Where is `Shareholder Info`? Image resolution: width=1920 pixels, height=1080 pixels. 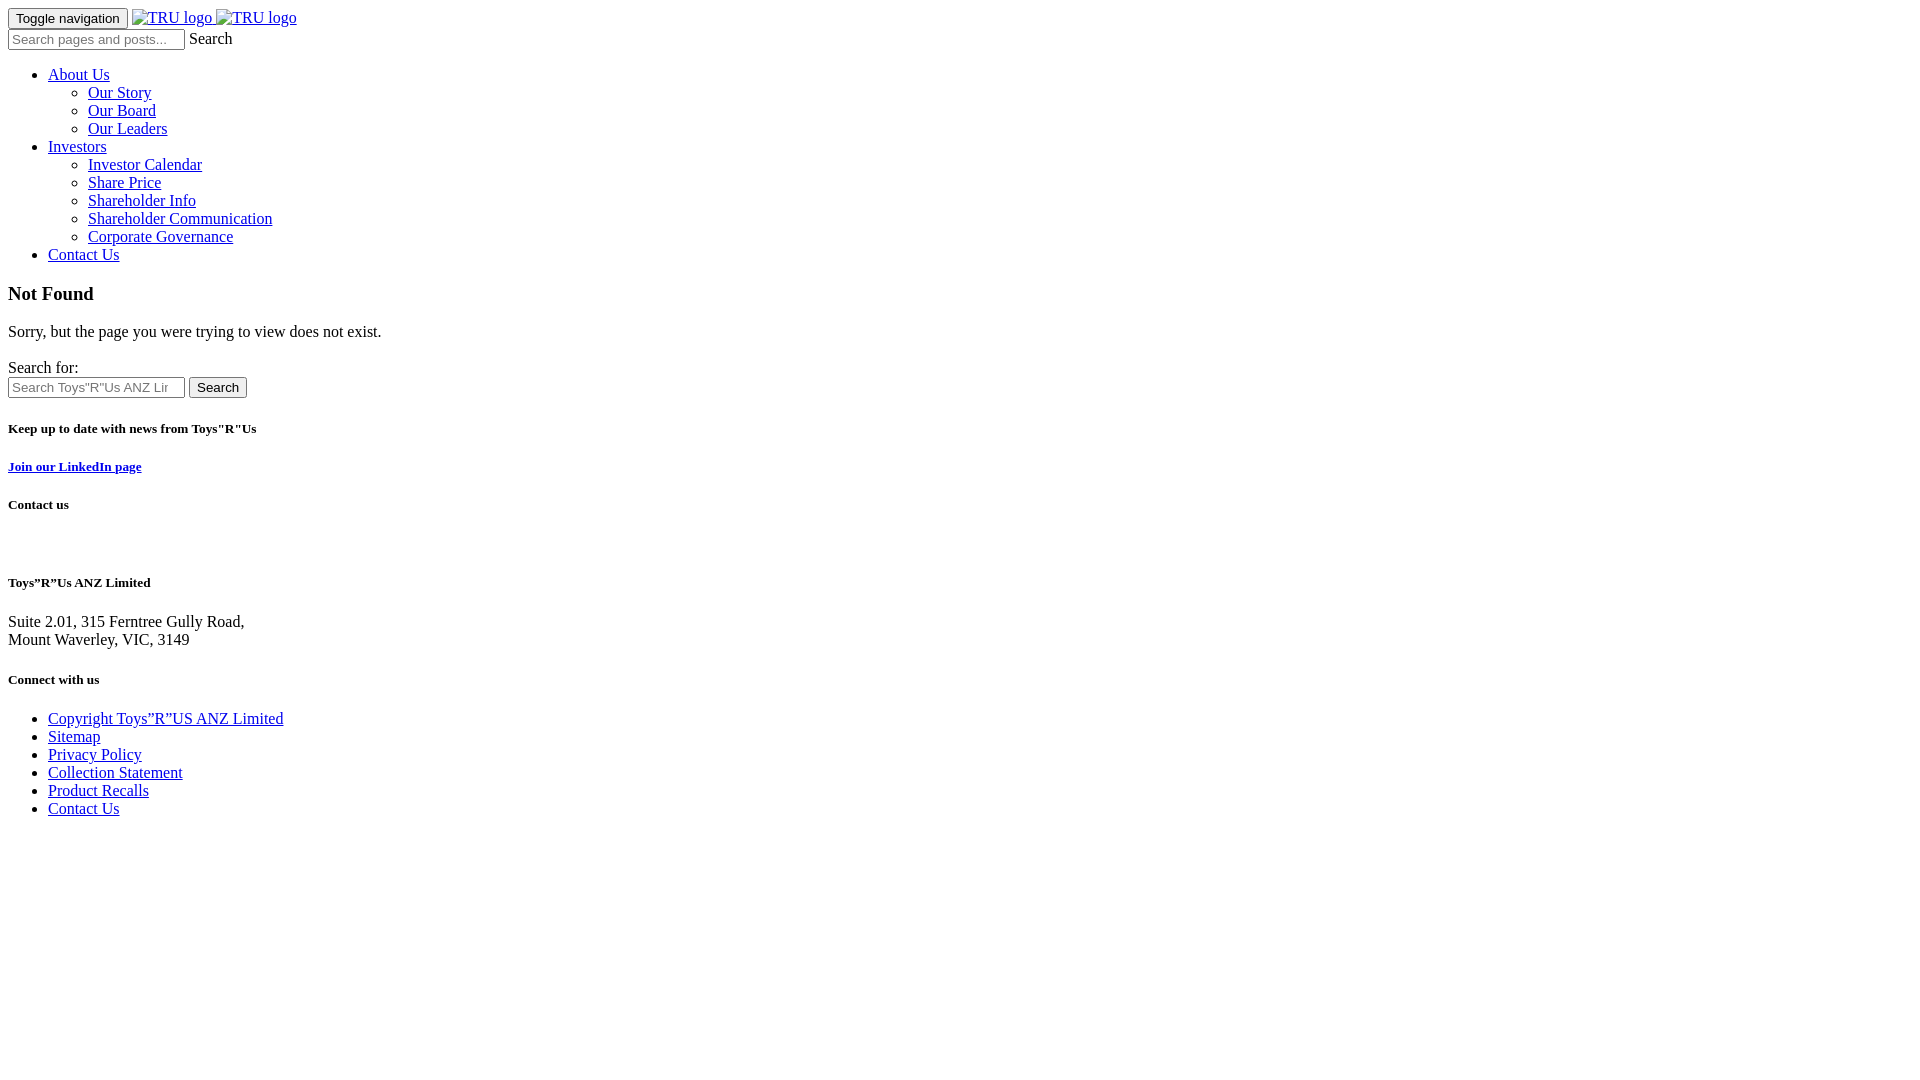
Shareholder Info is located at coordinates (142, 200).